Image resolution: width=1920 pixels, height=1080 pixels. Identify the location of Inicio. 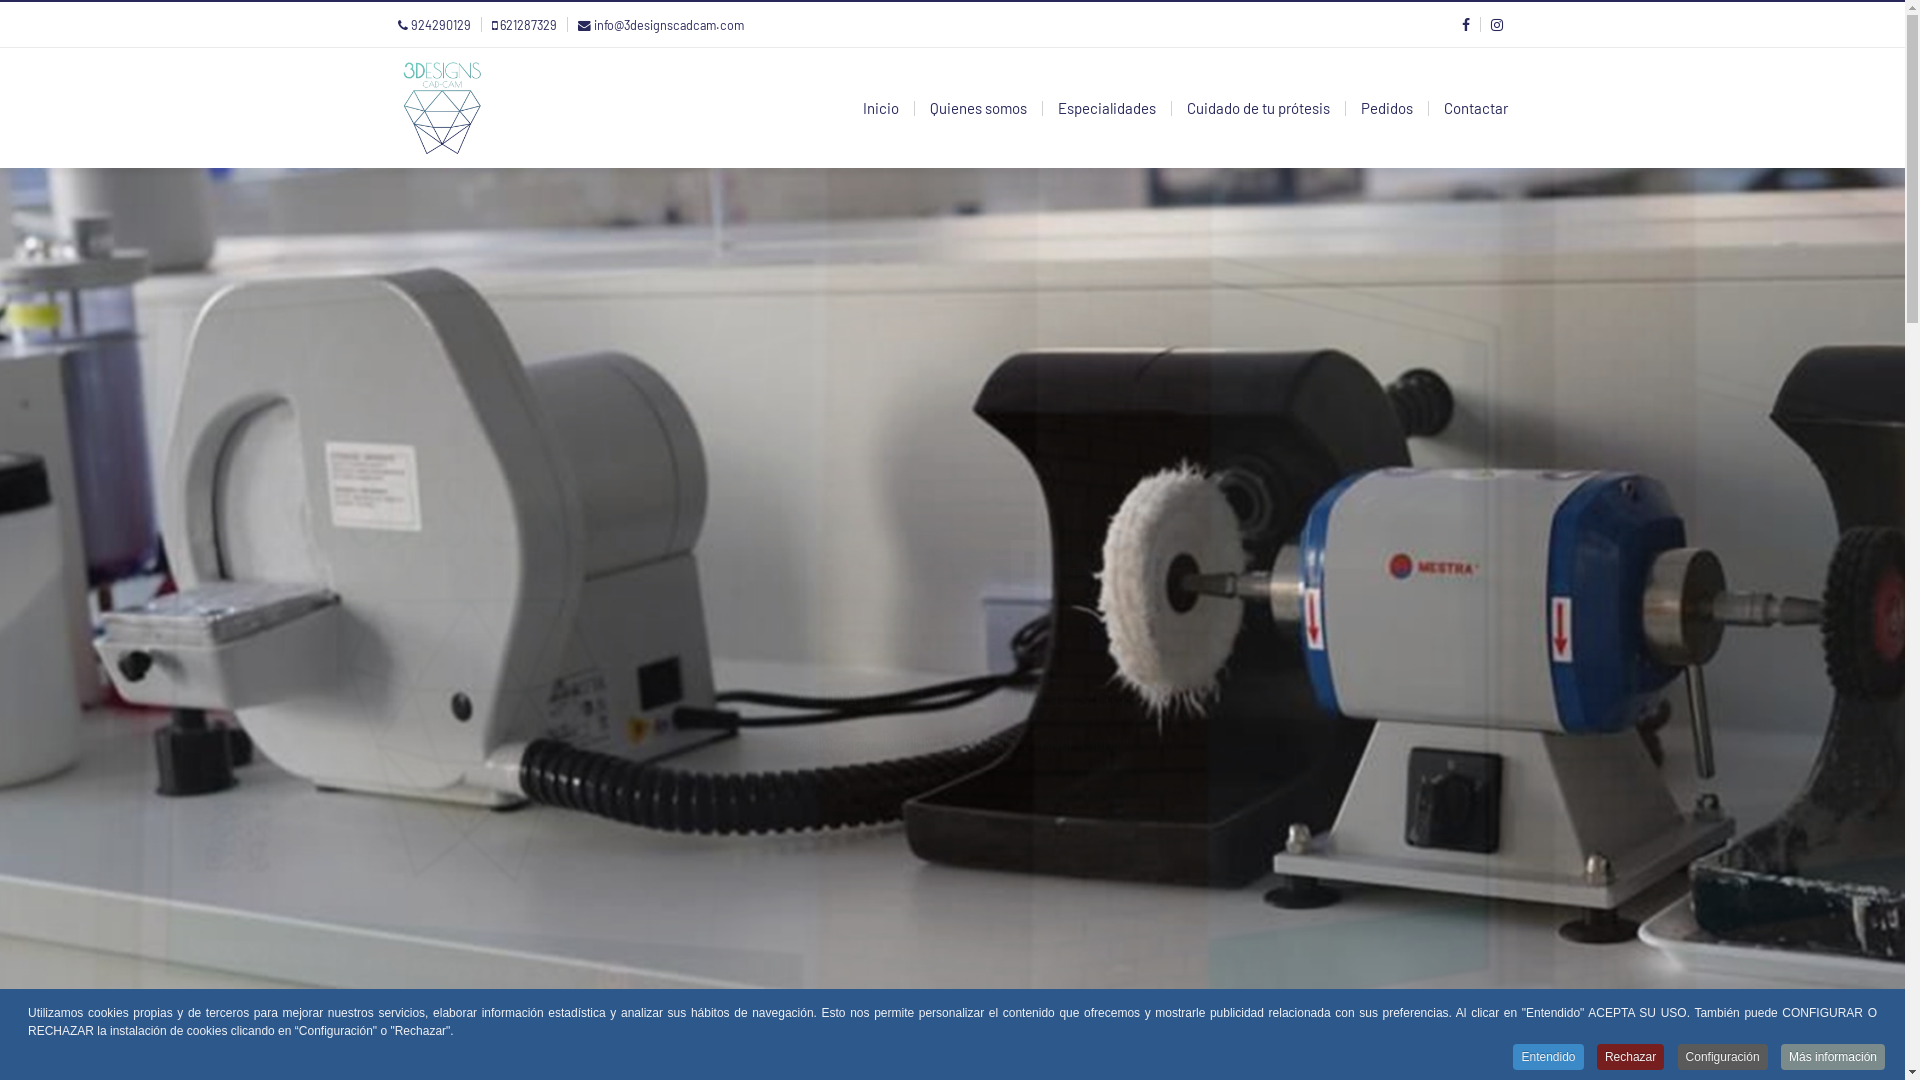
(881, 108).